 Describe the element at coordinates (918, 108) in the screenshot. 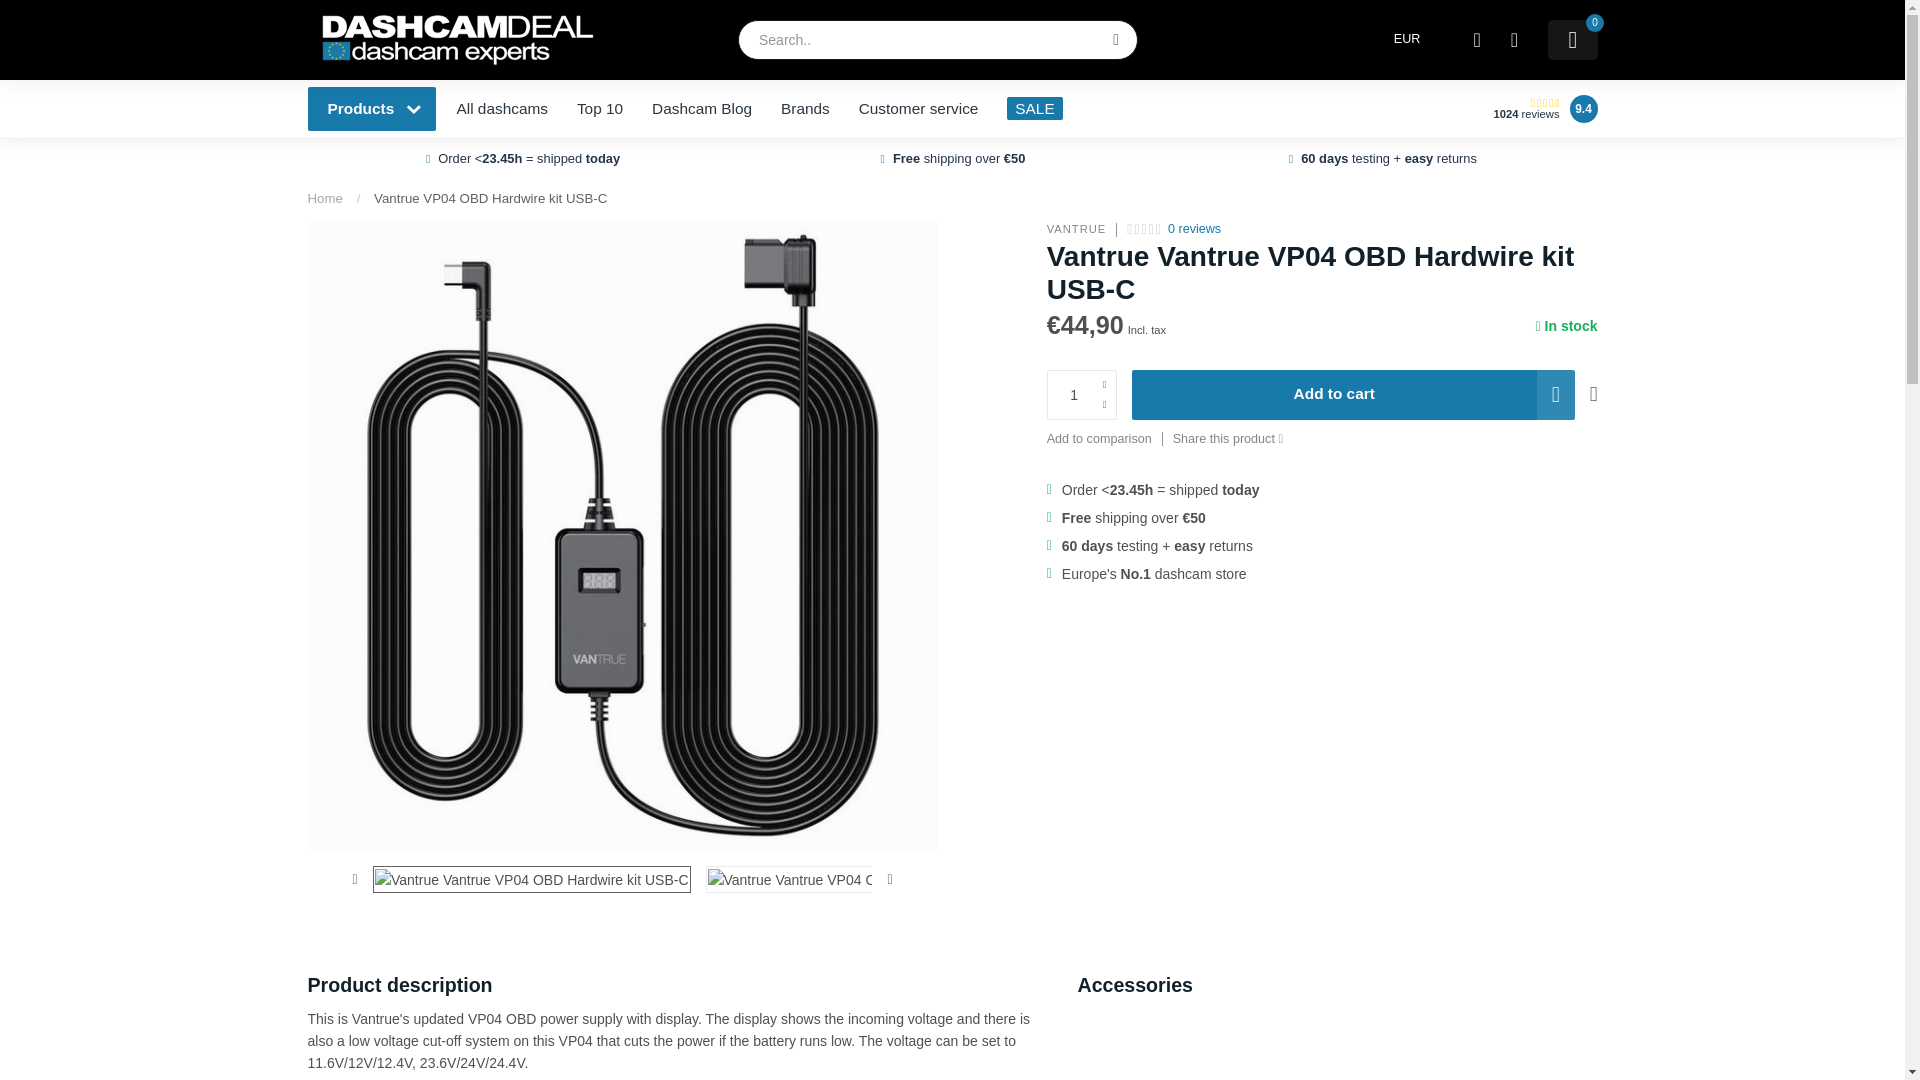

I see `Customer service` at that location.